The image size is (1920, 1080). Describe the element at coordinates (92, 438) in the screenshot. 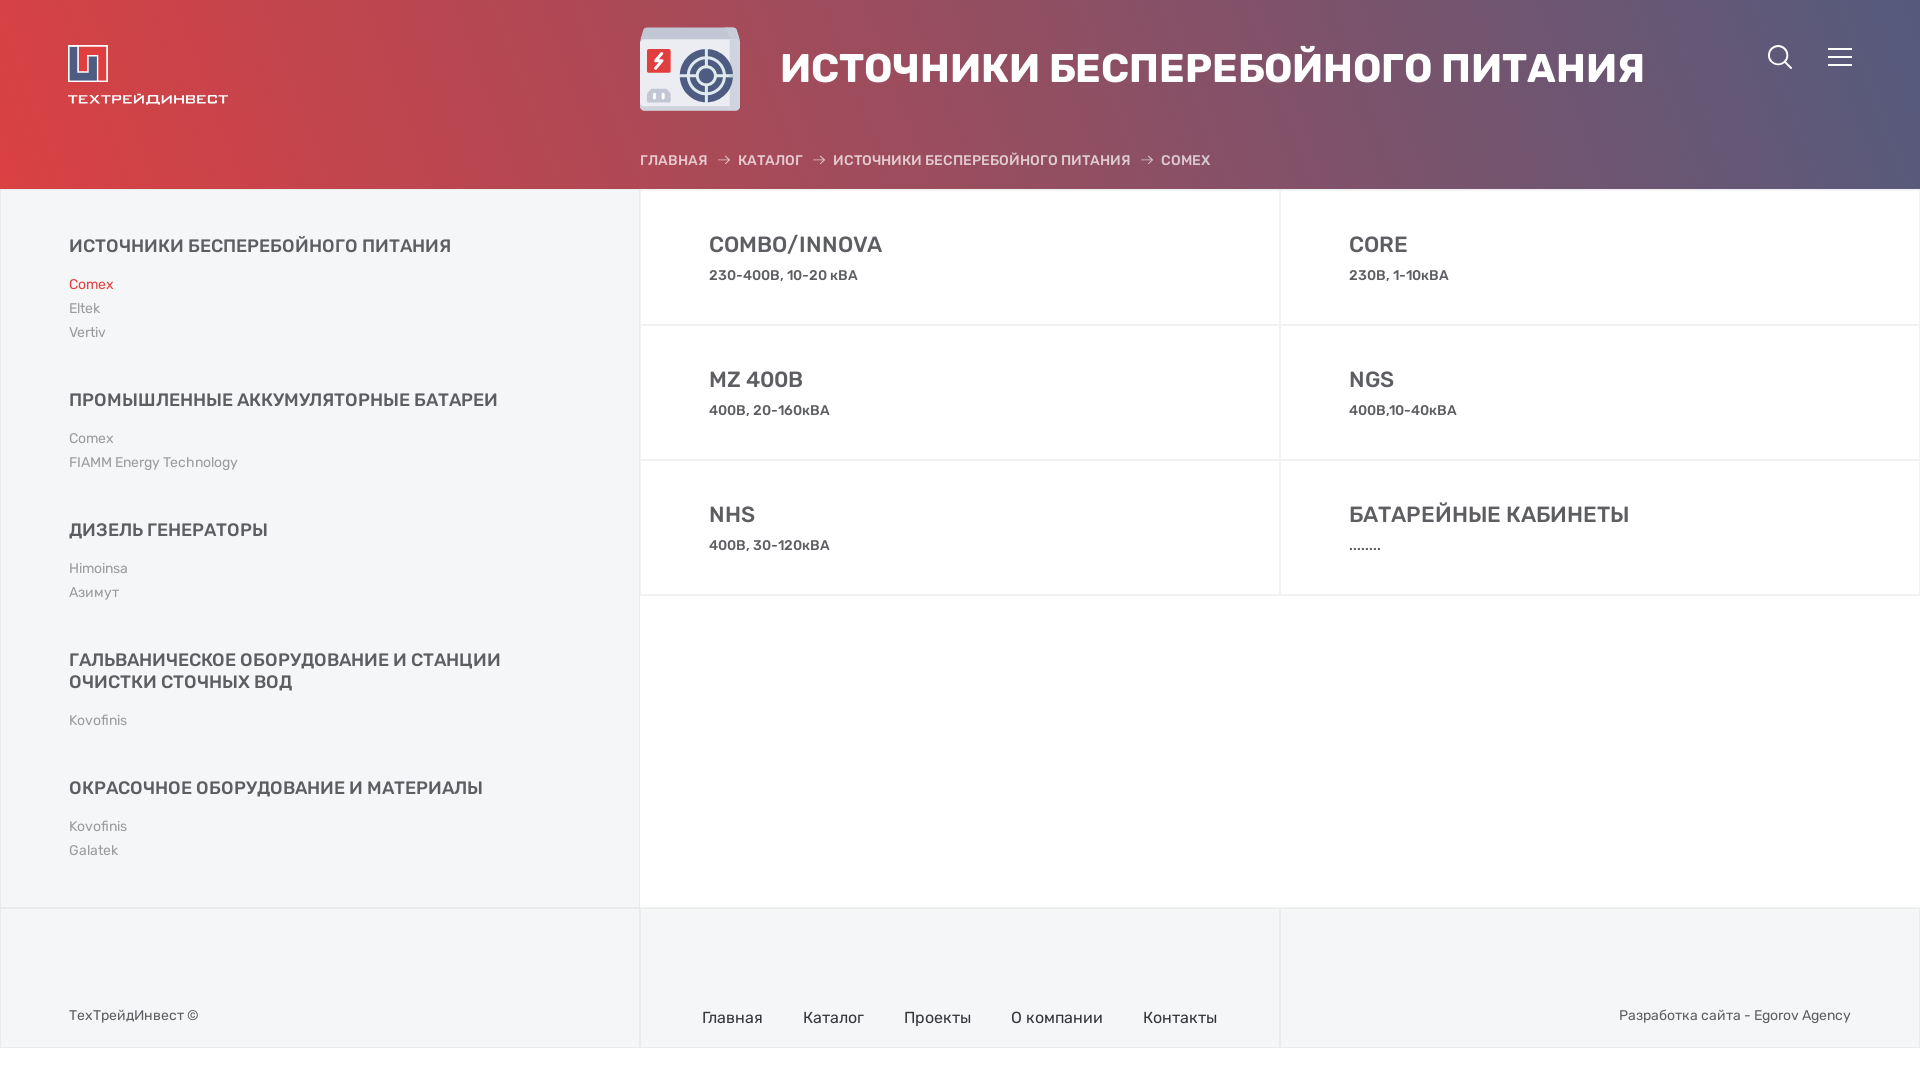

I see `Comex` at that location.